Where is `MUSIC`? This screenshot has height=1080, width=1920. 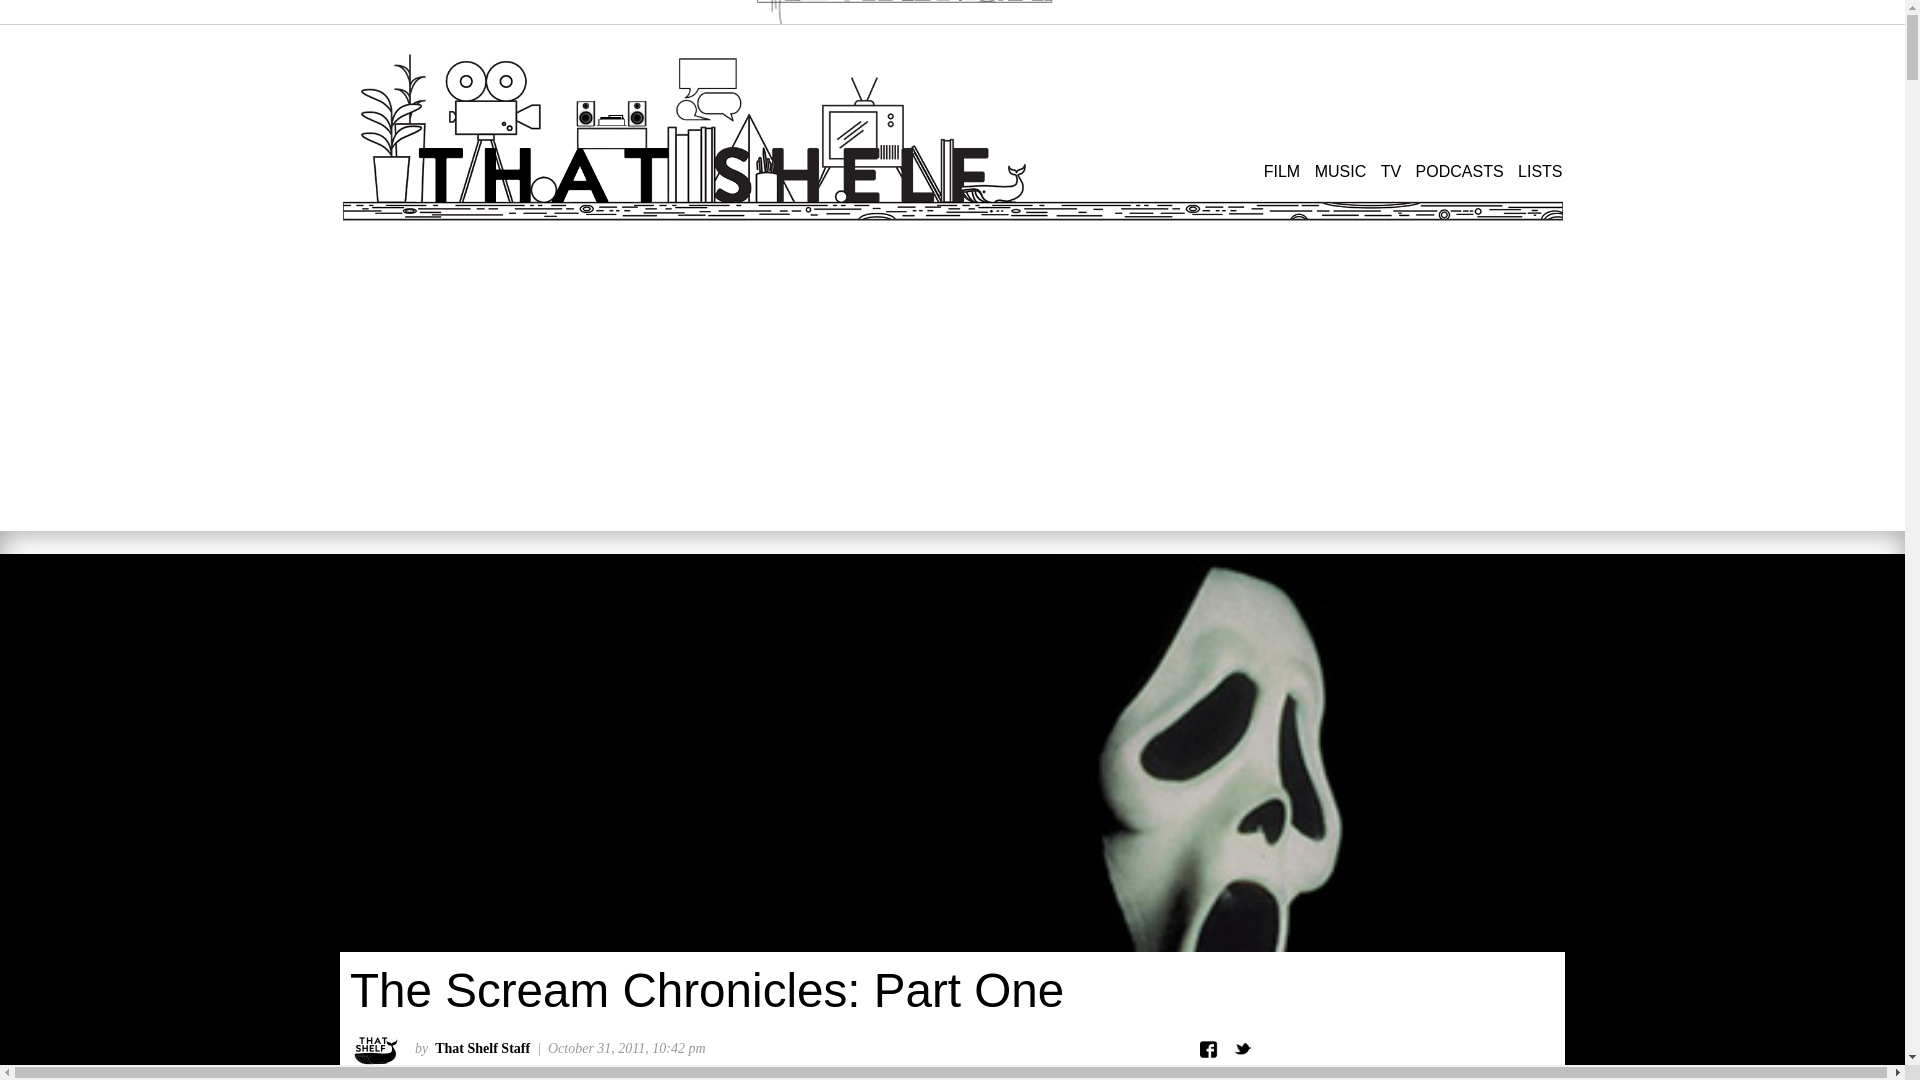
MUSIC is located at coordinates (1341, 172).